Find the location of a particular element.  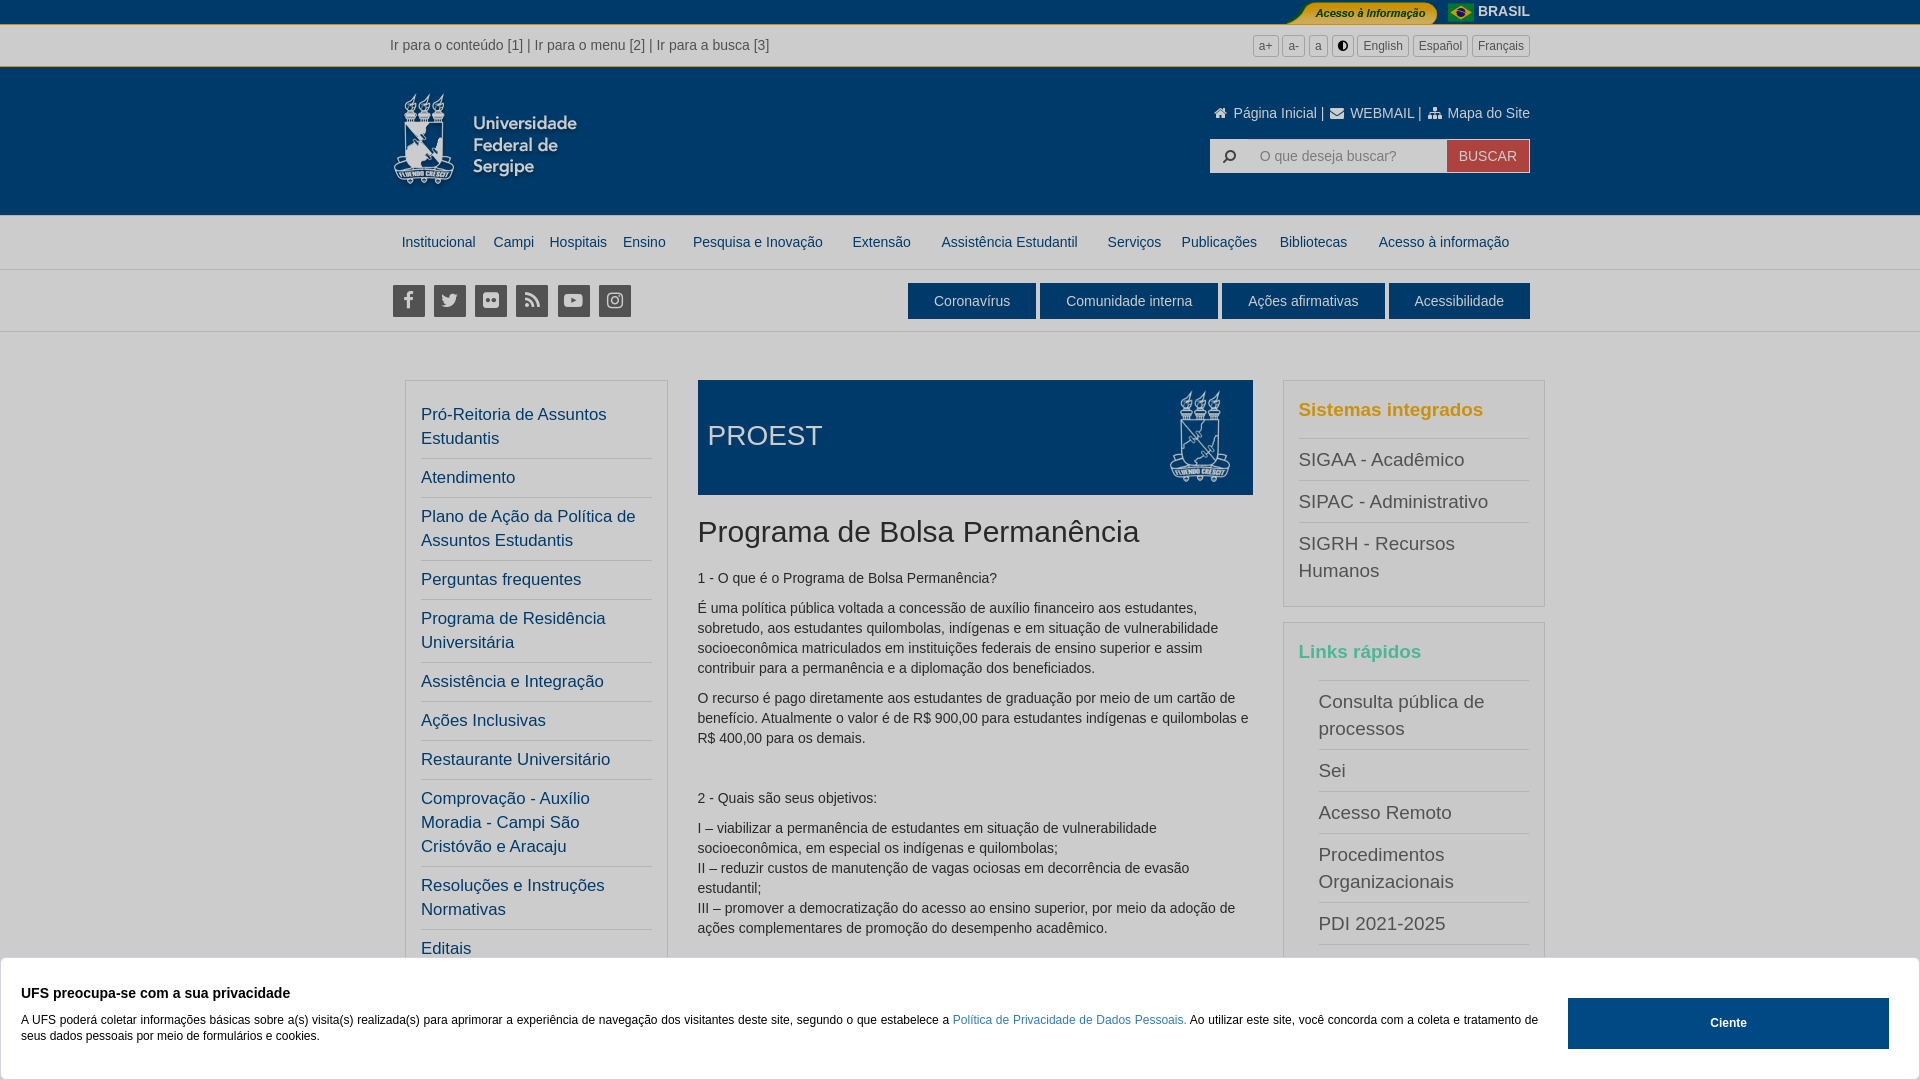

Sei is located at coordinates (1332, 770).